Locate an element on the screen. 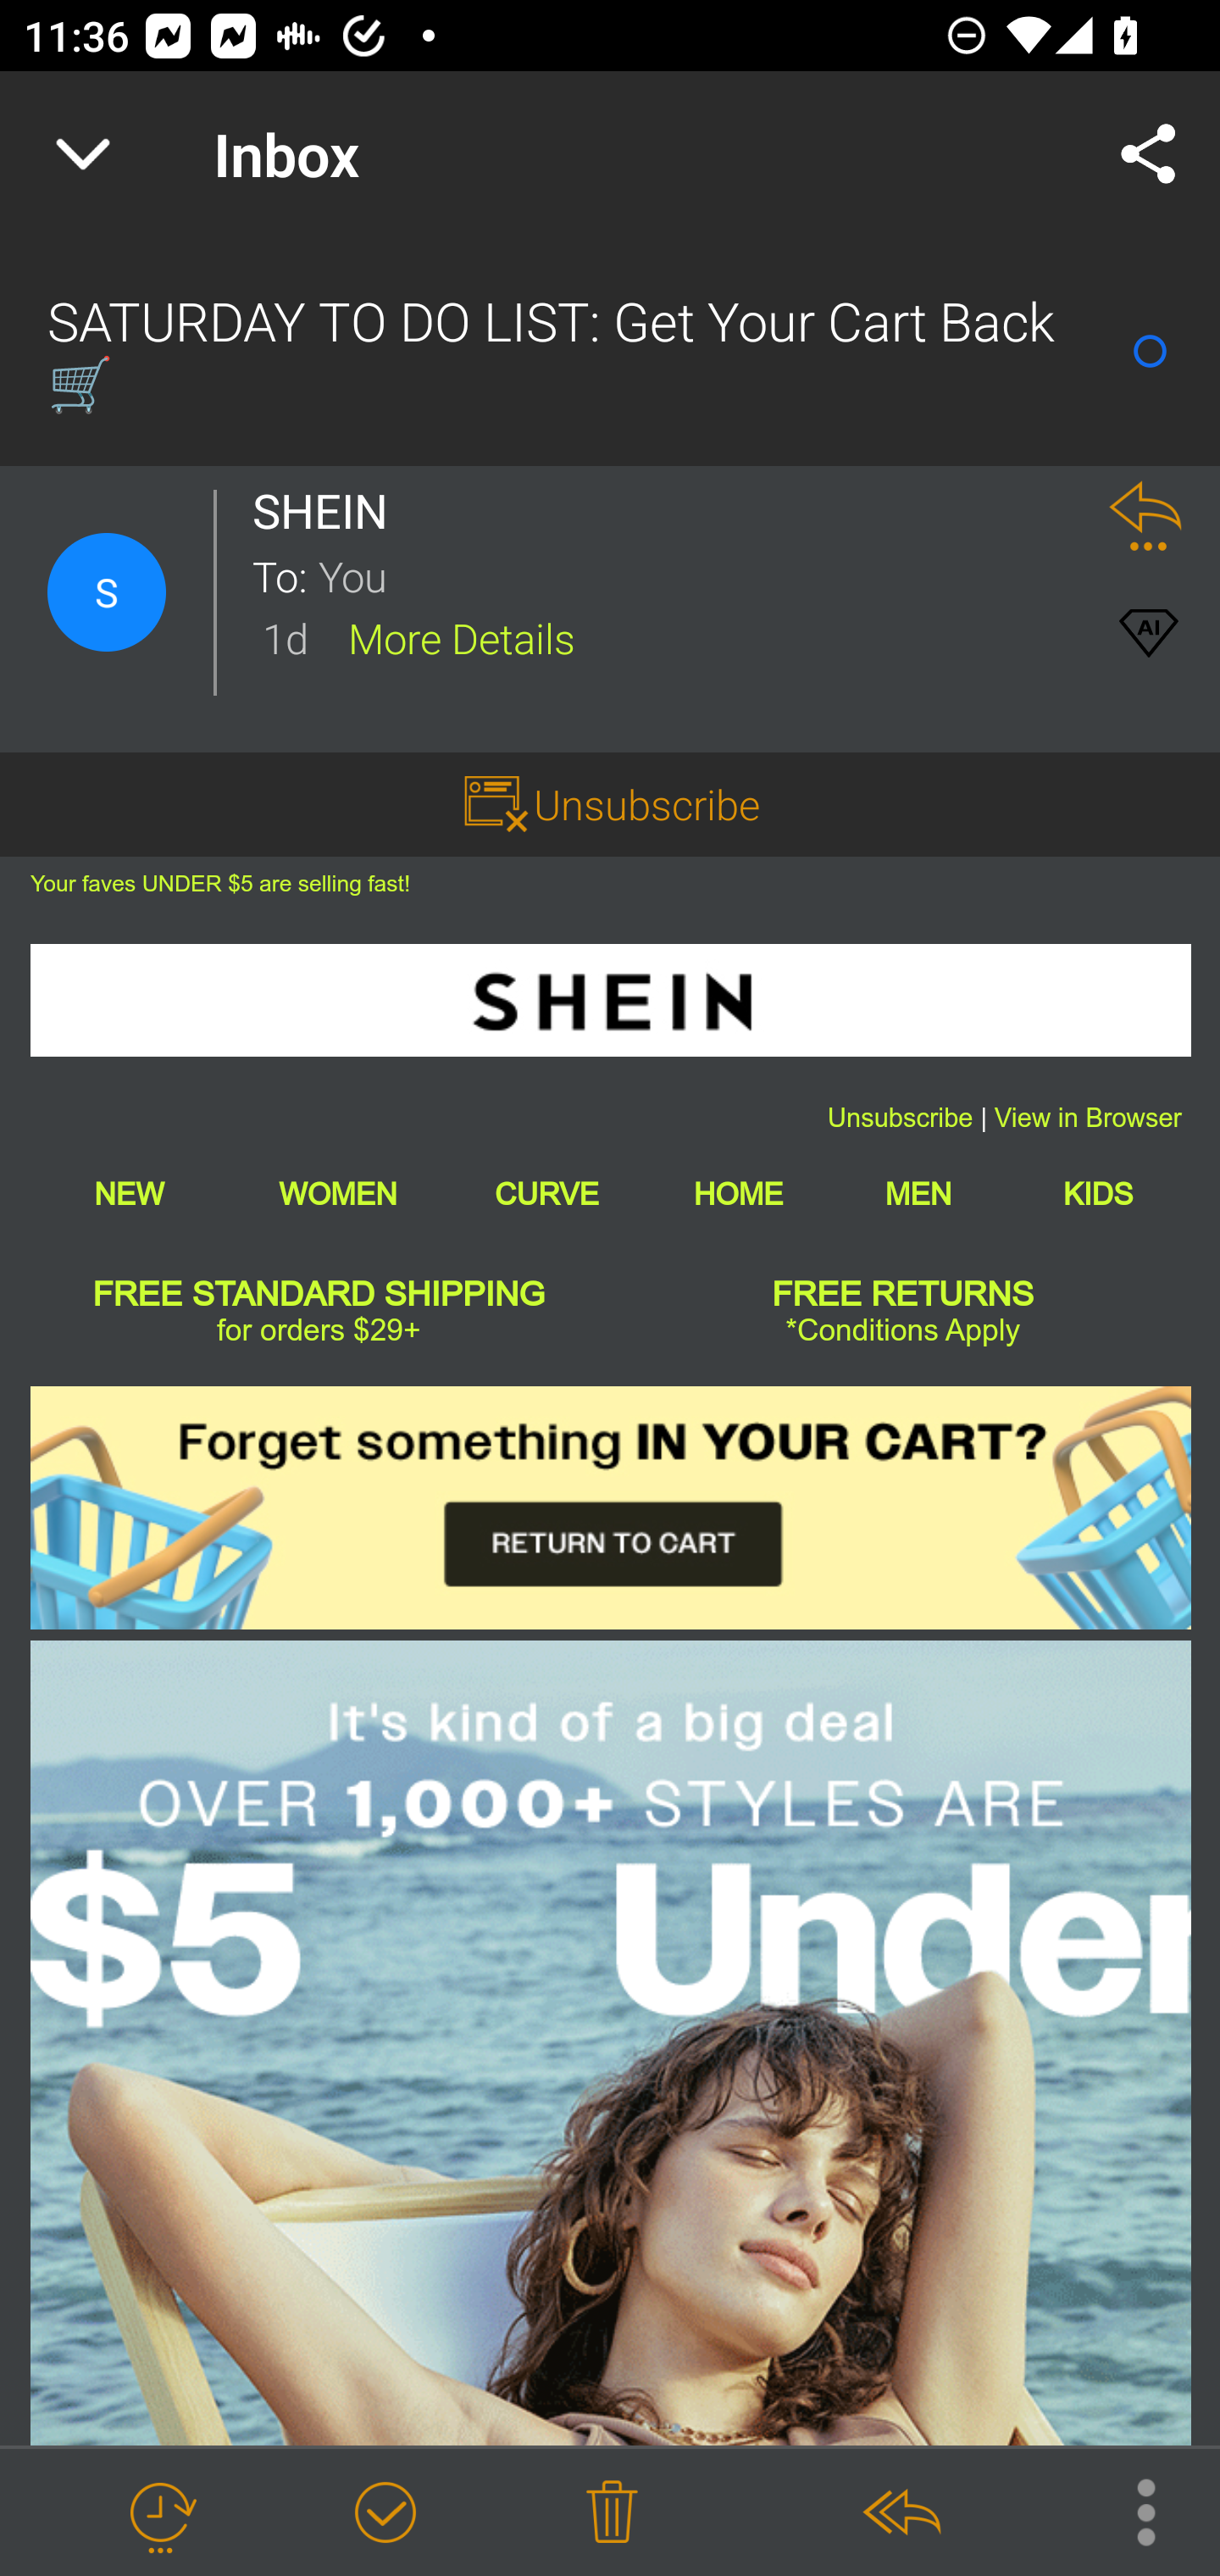  More Details is located at coordinates (461, 636).